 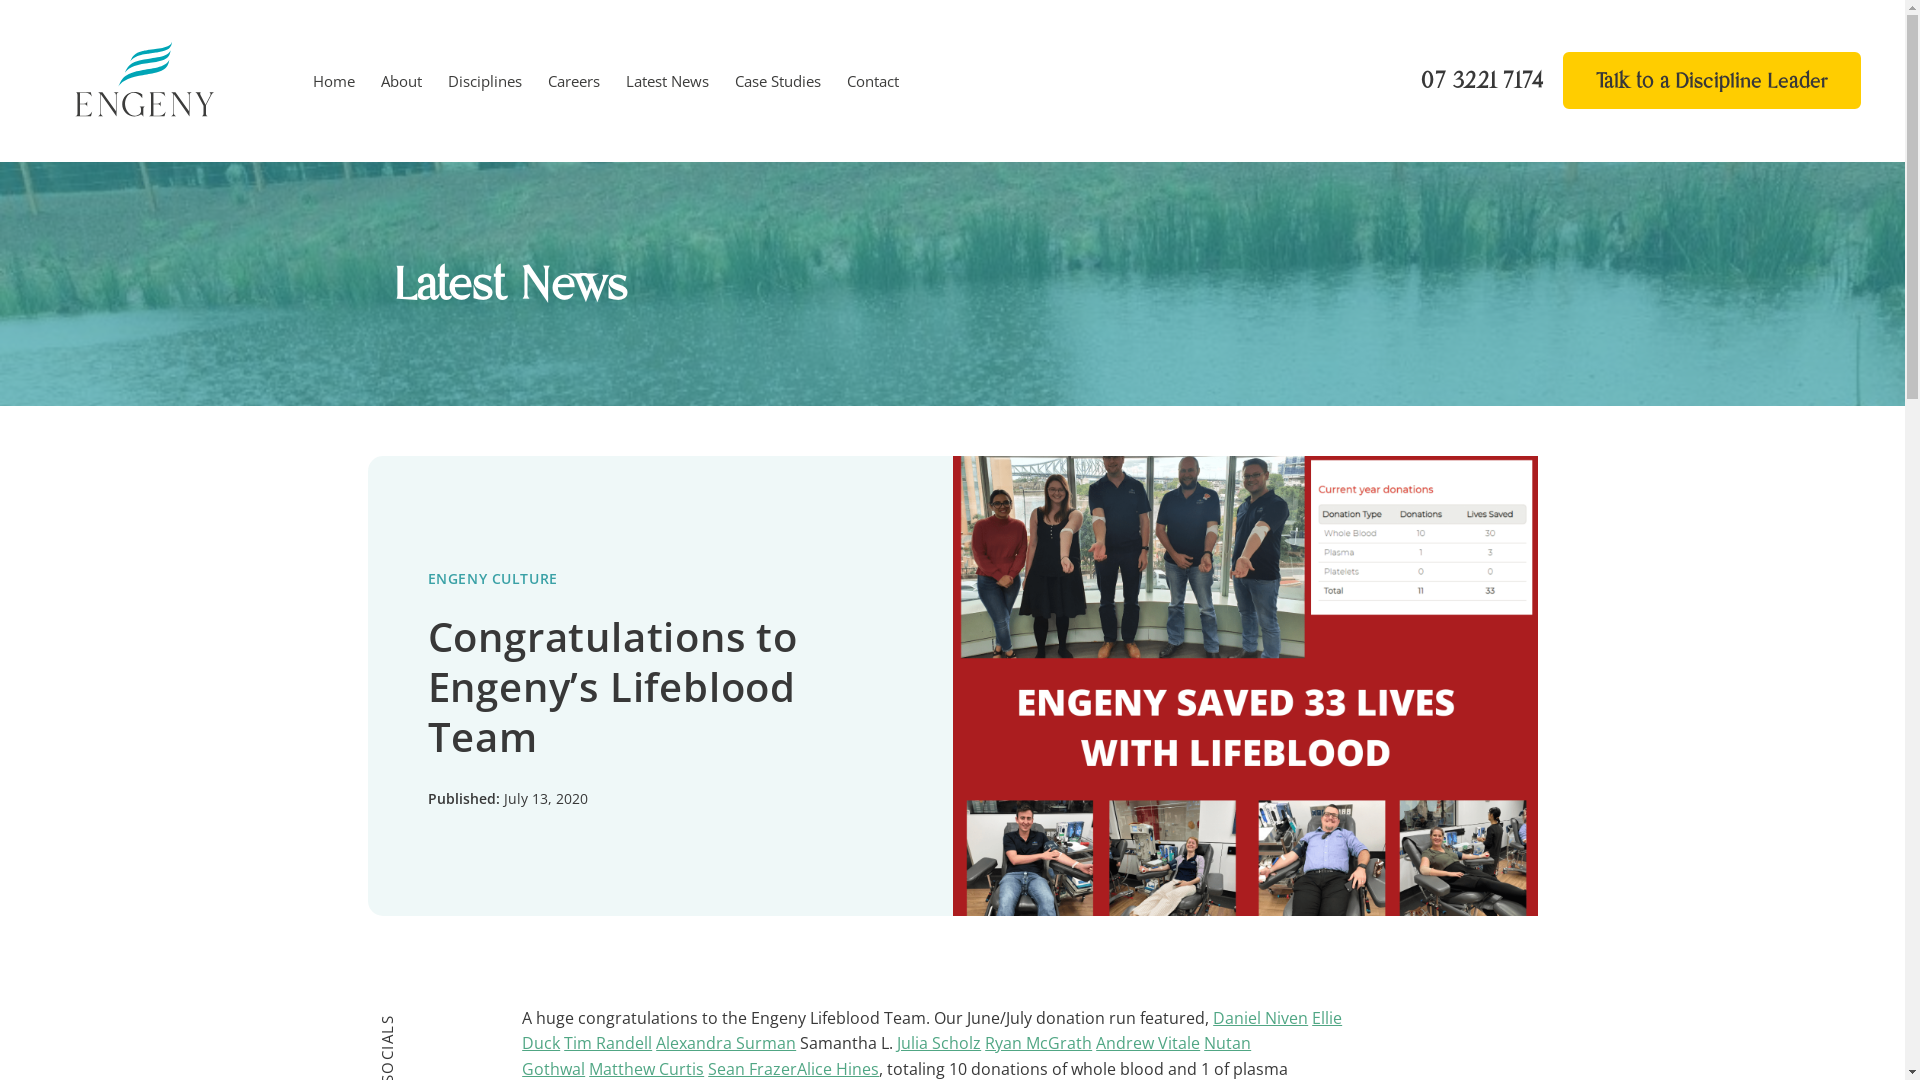 I want to click on Alexandra Surman, so click(x=726, y=1043).